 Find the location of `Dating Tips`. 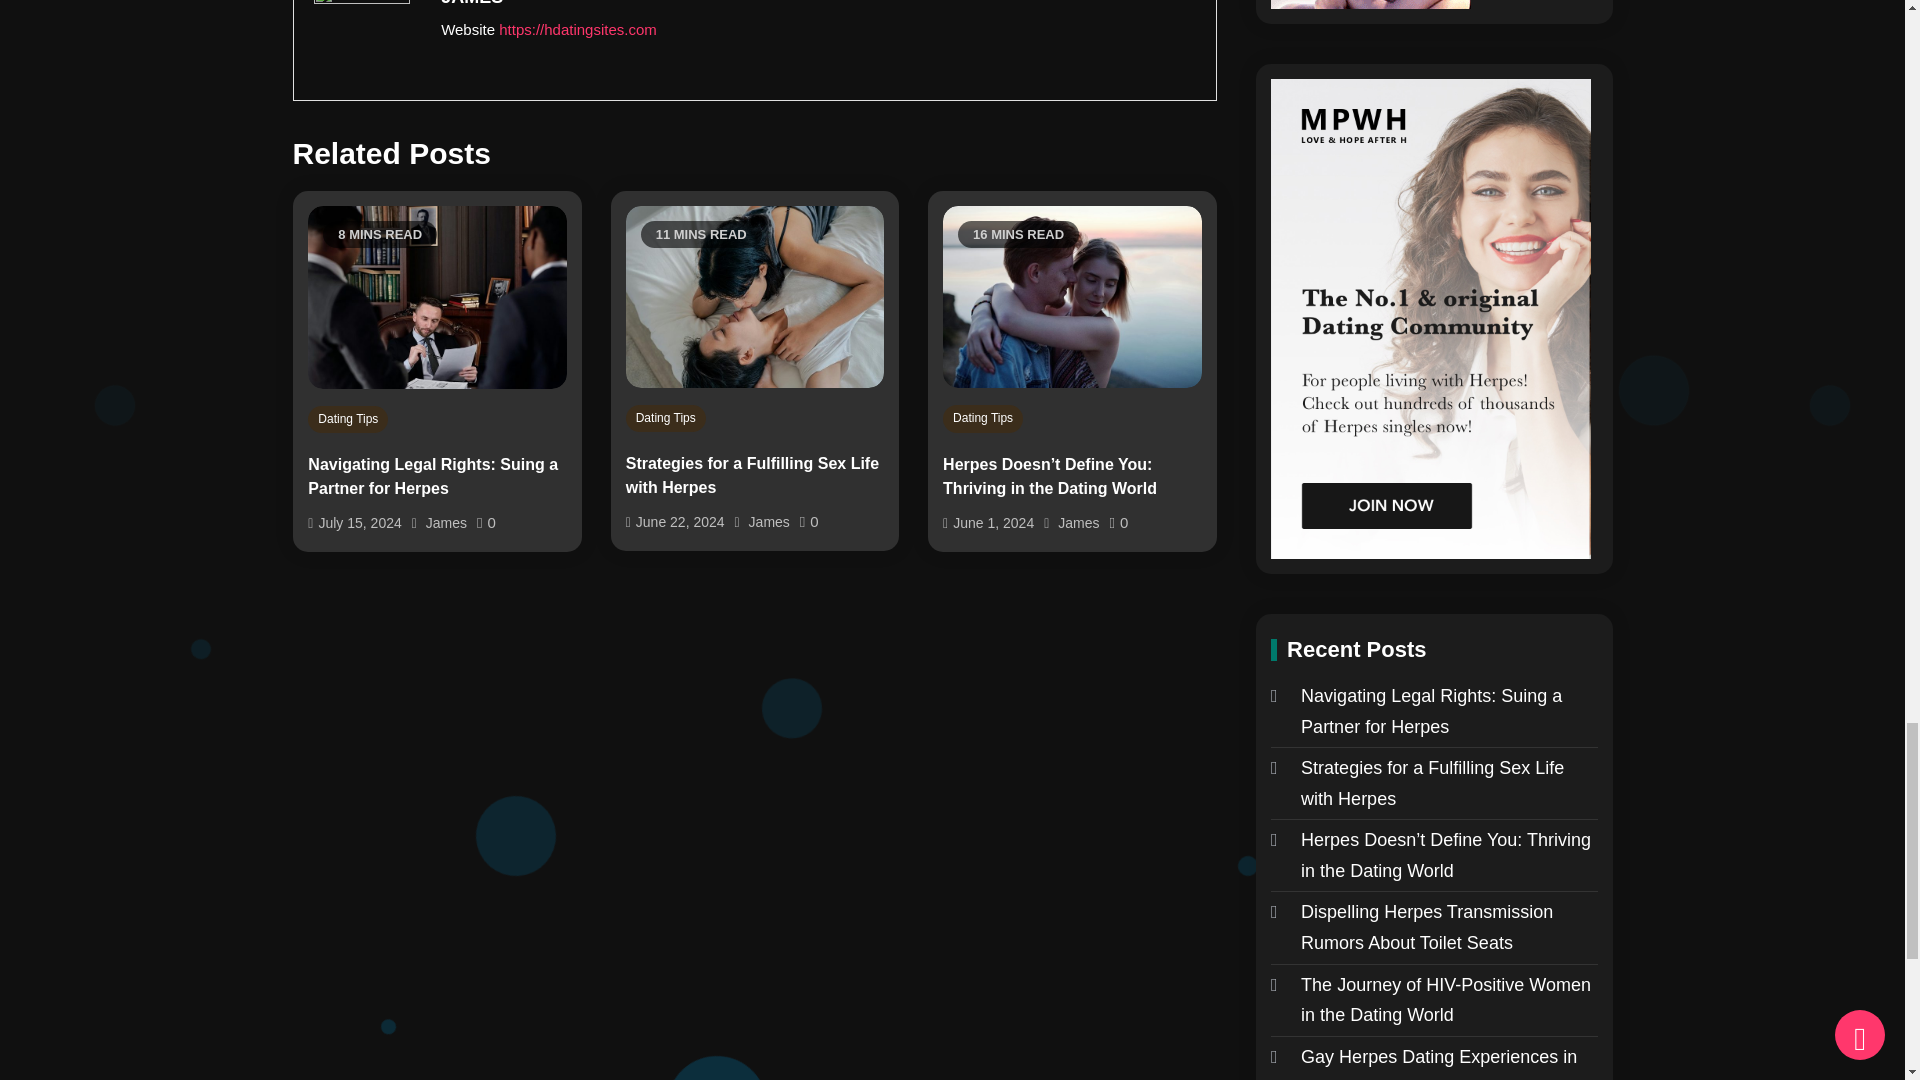

Dating Tips is located at coordinates (982, 419).